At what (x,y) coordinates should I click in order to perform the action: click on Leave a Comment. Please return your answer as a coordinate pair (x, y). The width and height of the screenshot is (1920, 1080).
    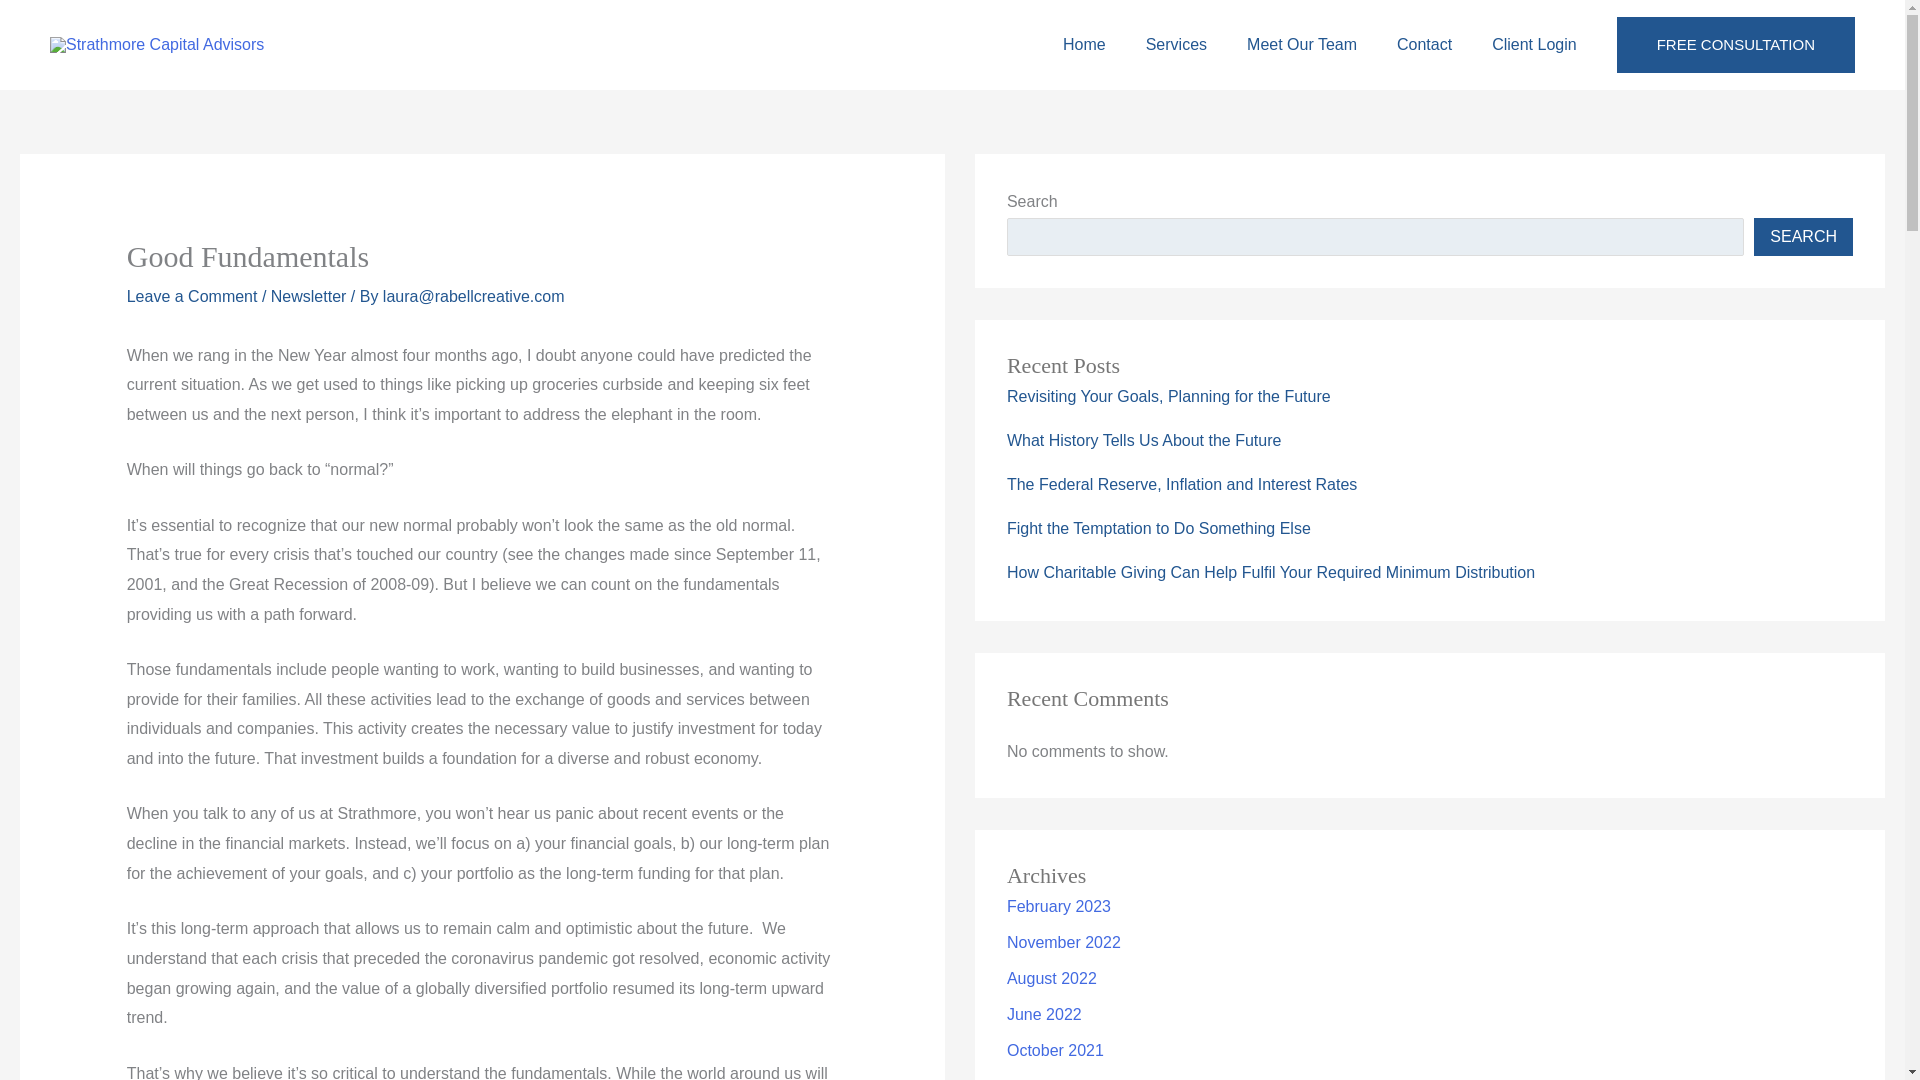
    Looking at the image, I should click on (192, 338).